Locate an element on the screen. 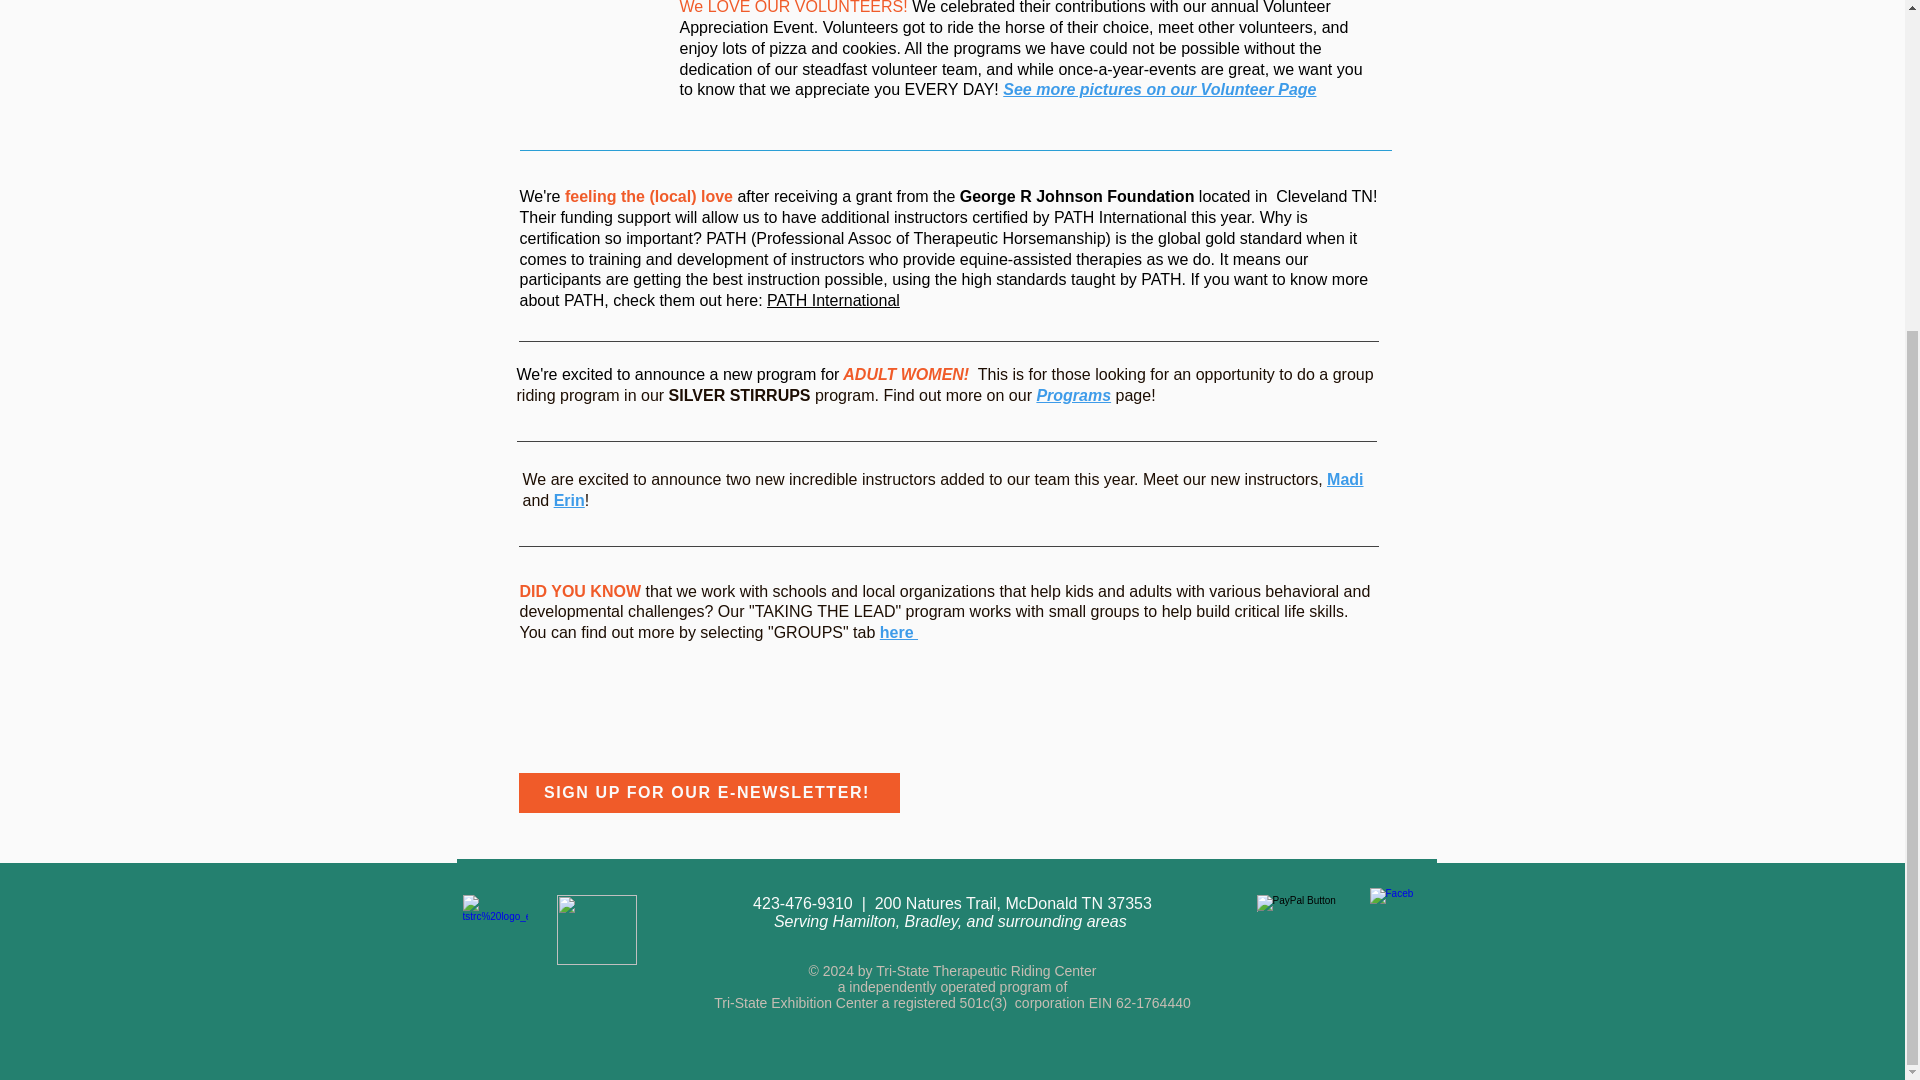  PATH International is located at coordinates (833, 300).